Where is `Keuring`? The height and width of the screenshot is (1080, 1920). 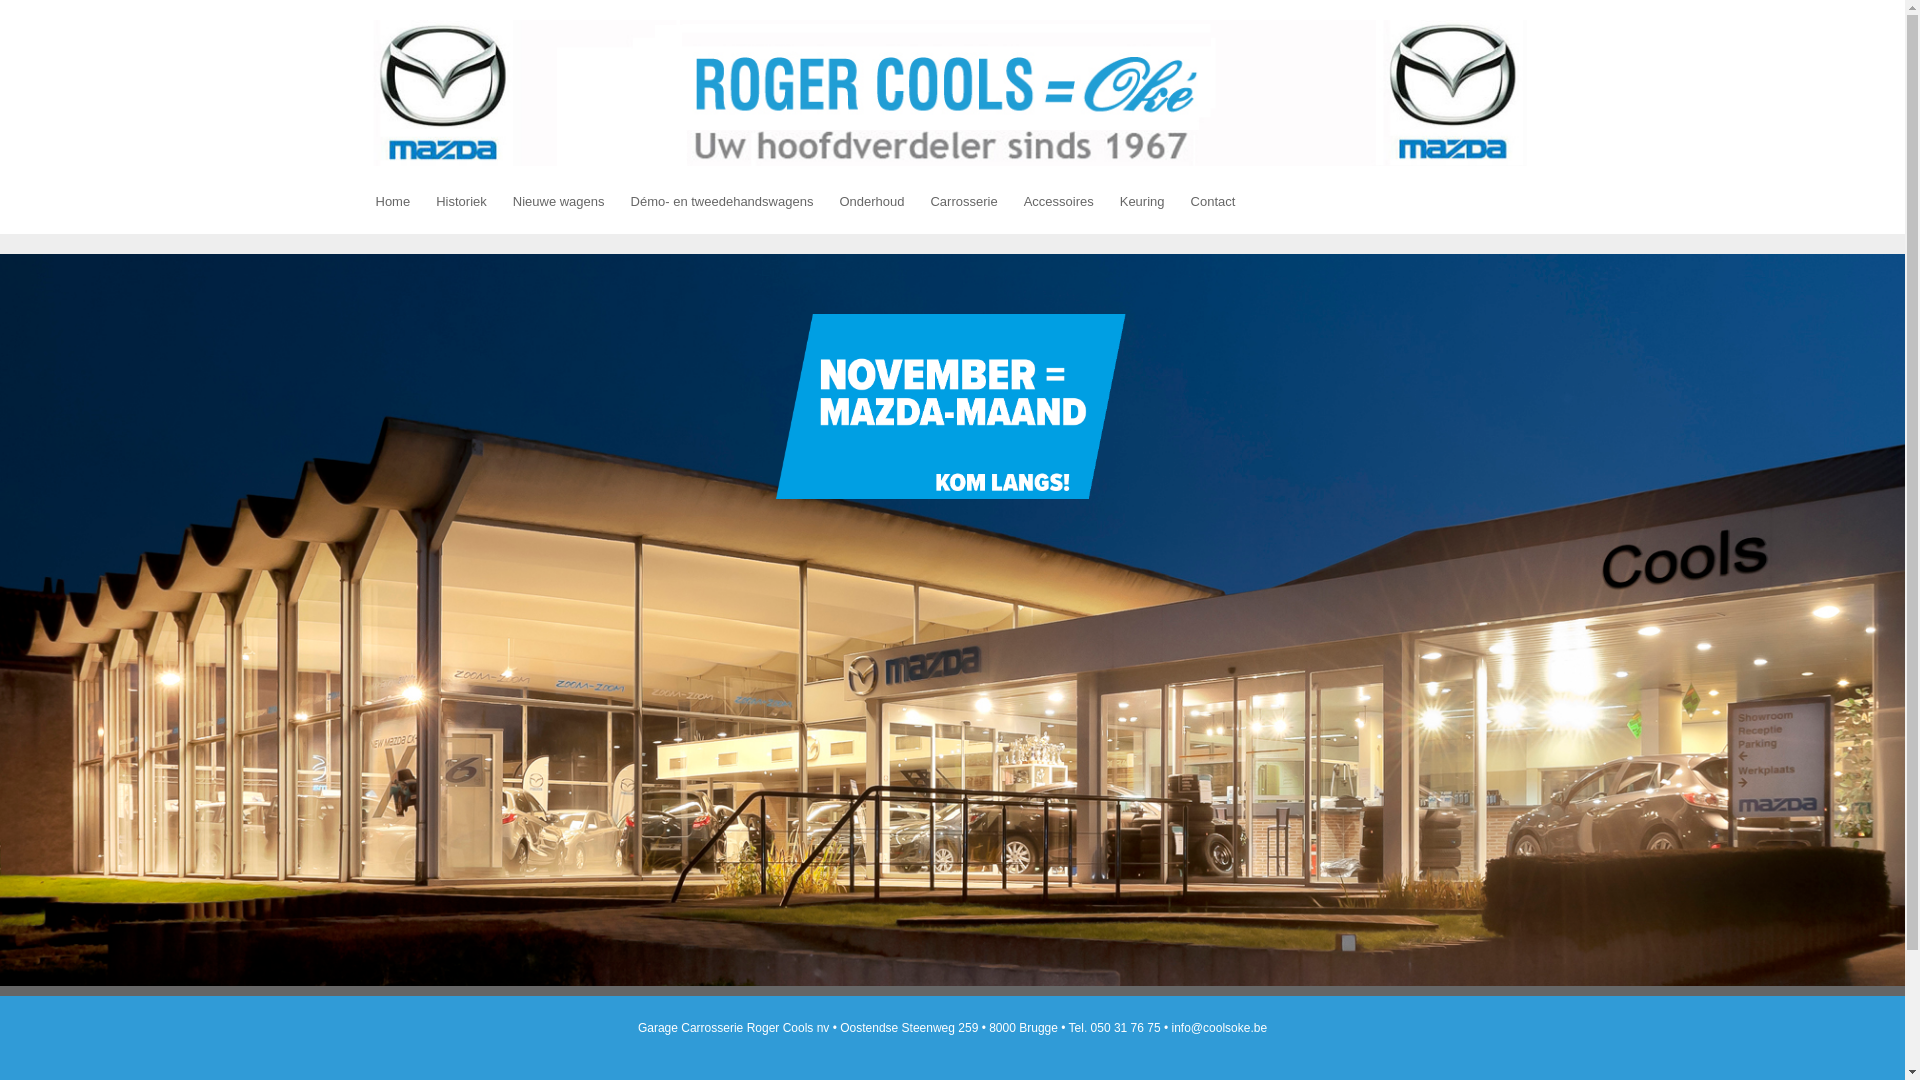
Keuring is located at coordinates (1142, 202).